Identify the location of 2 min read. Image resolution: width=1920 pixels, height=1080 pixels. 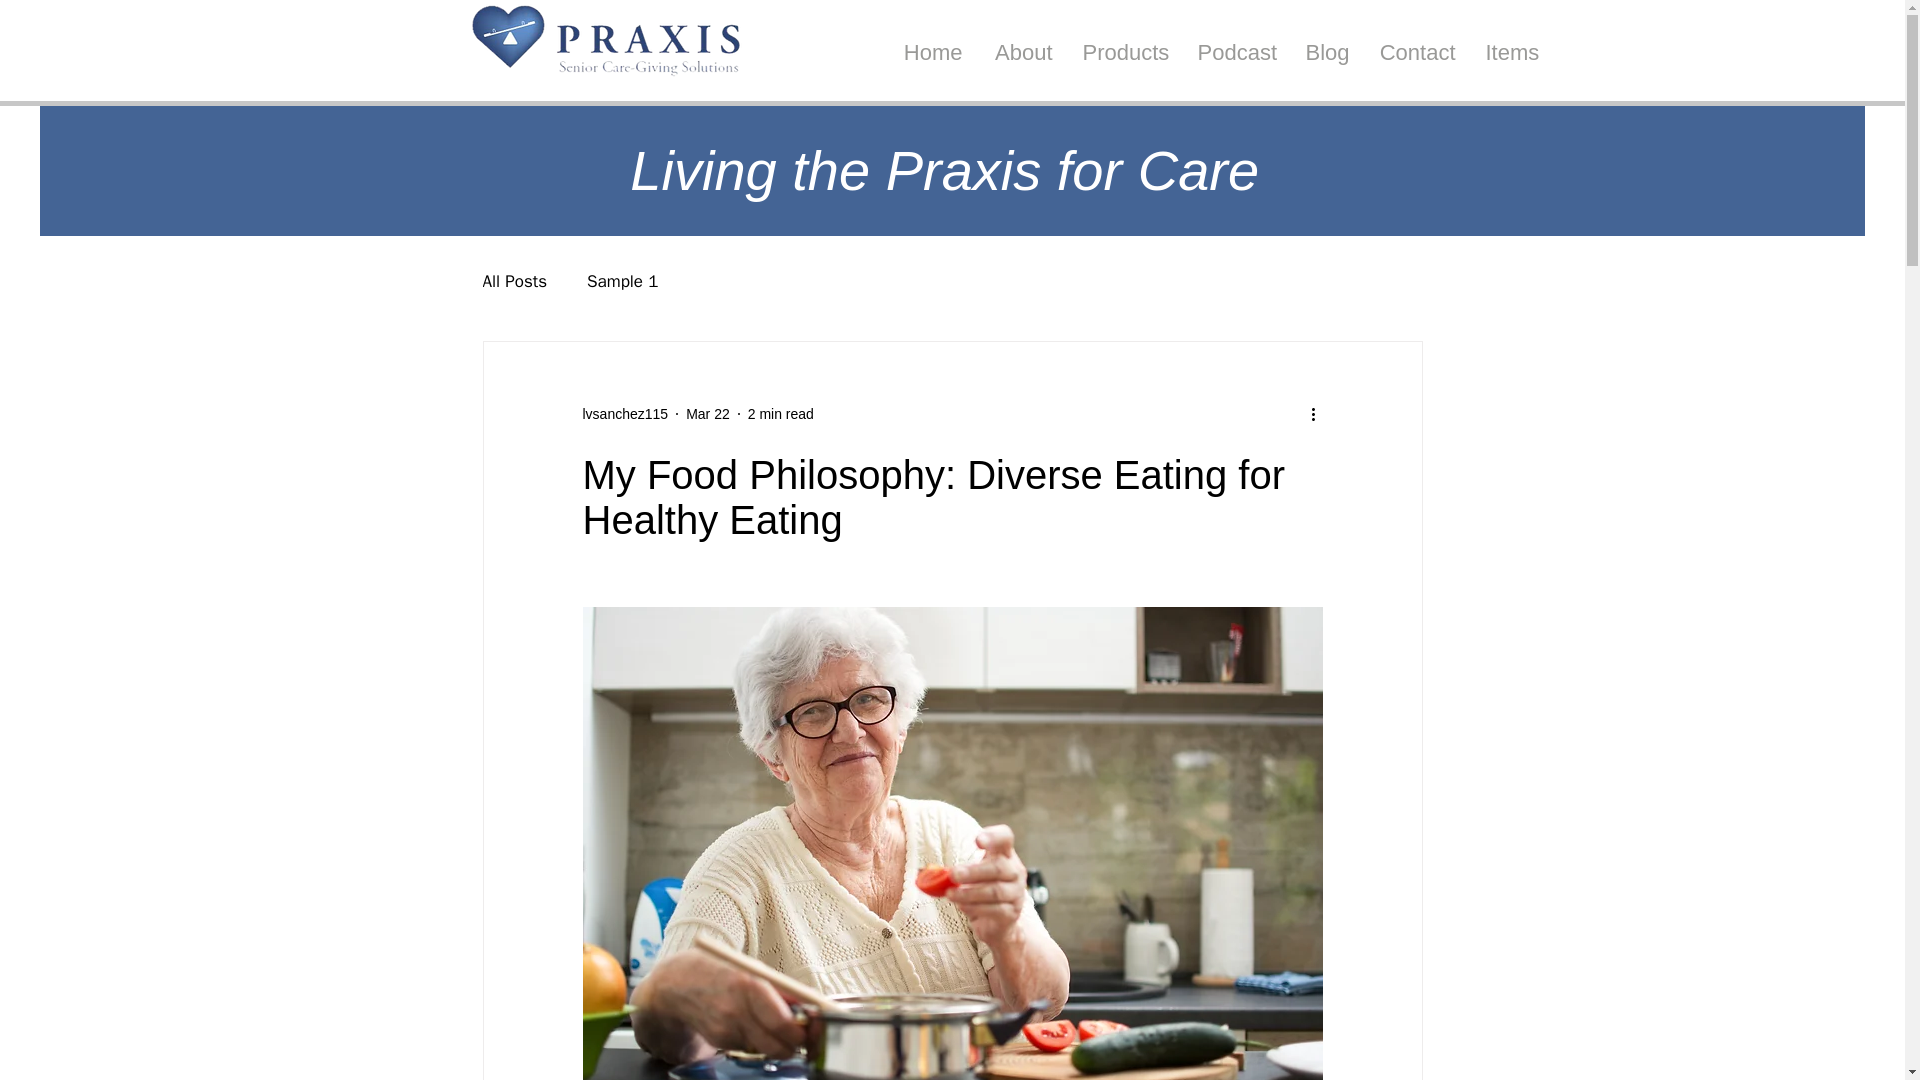
(781, 414).